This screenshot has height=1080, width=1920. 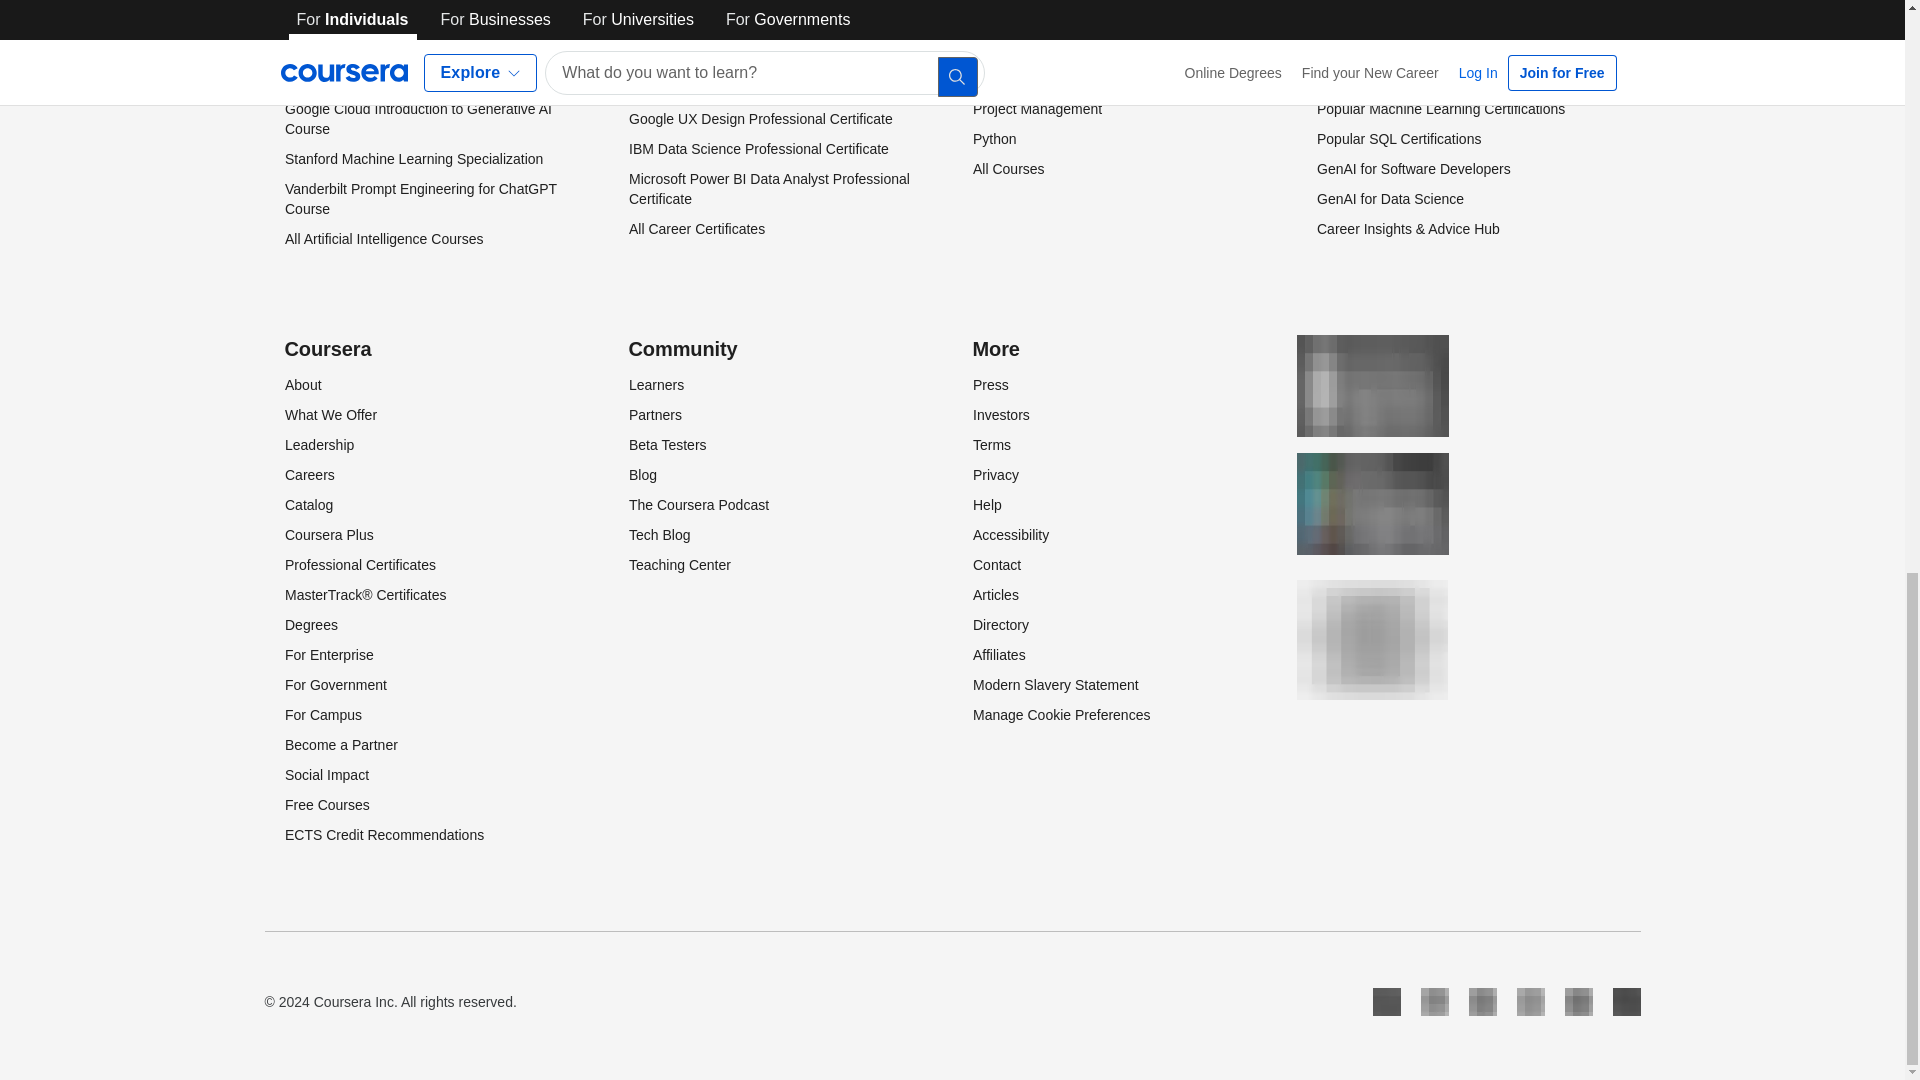 I want to click on Google Cloud Introduction to Generative AI Course, so click(x=418, y=119).